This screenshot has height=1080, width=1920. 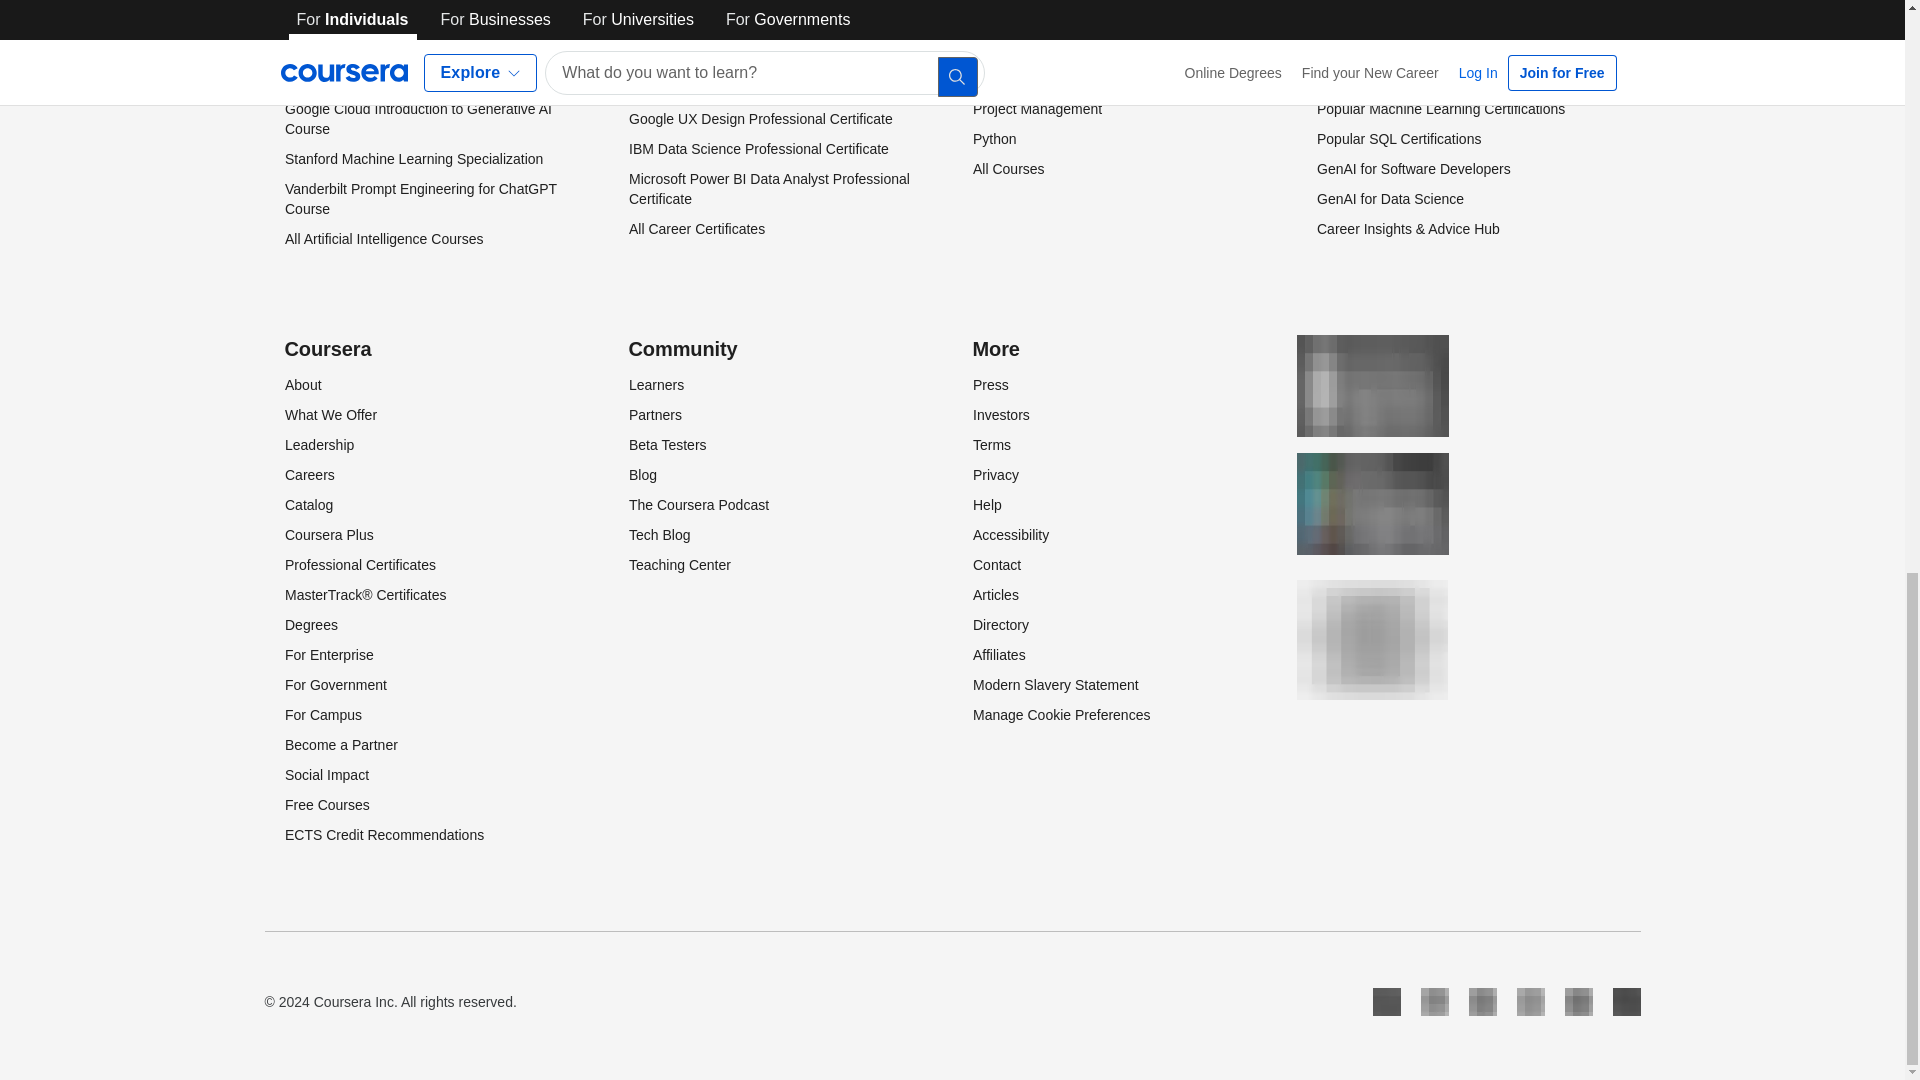 I want to click on Google Cloud Introduction to Generative AI Course, so click(x=418, y=119).